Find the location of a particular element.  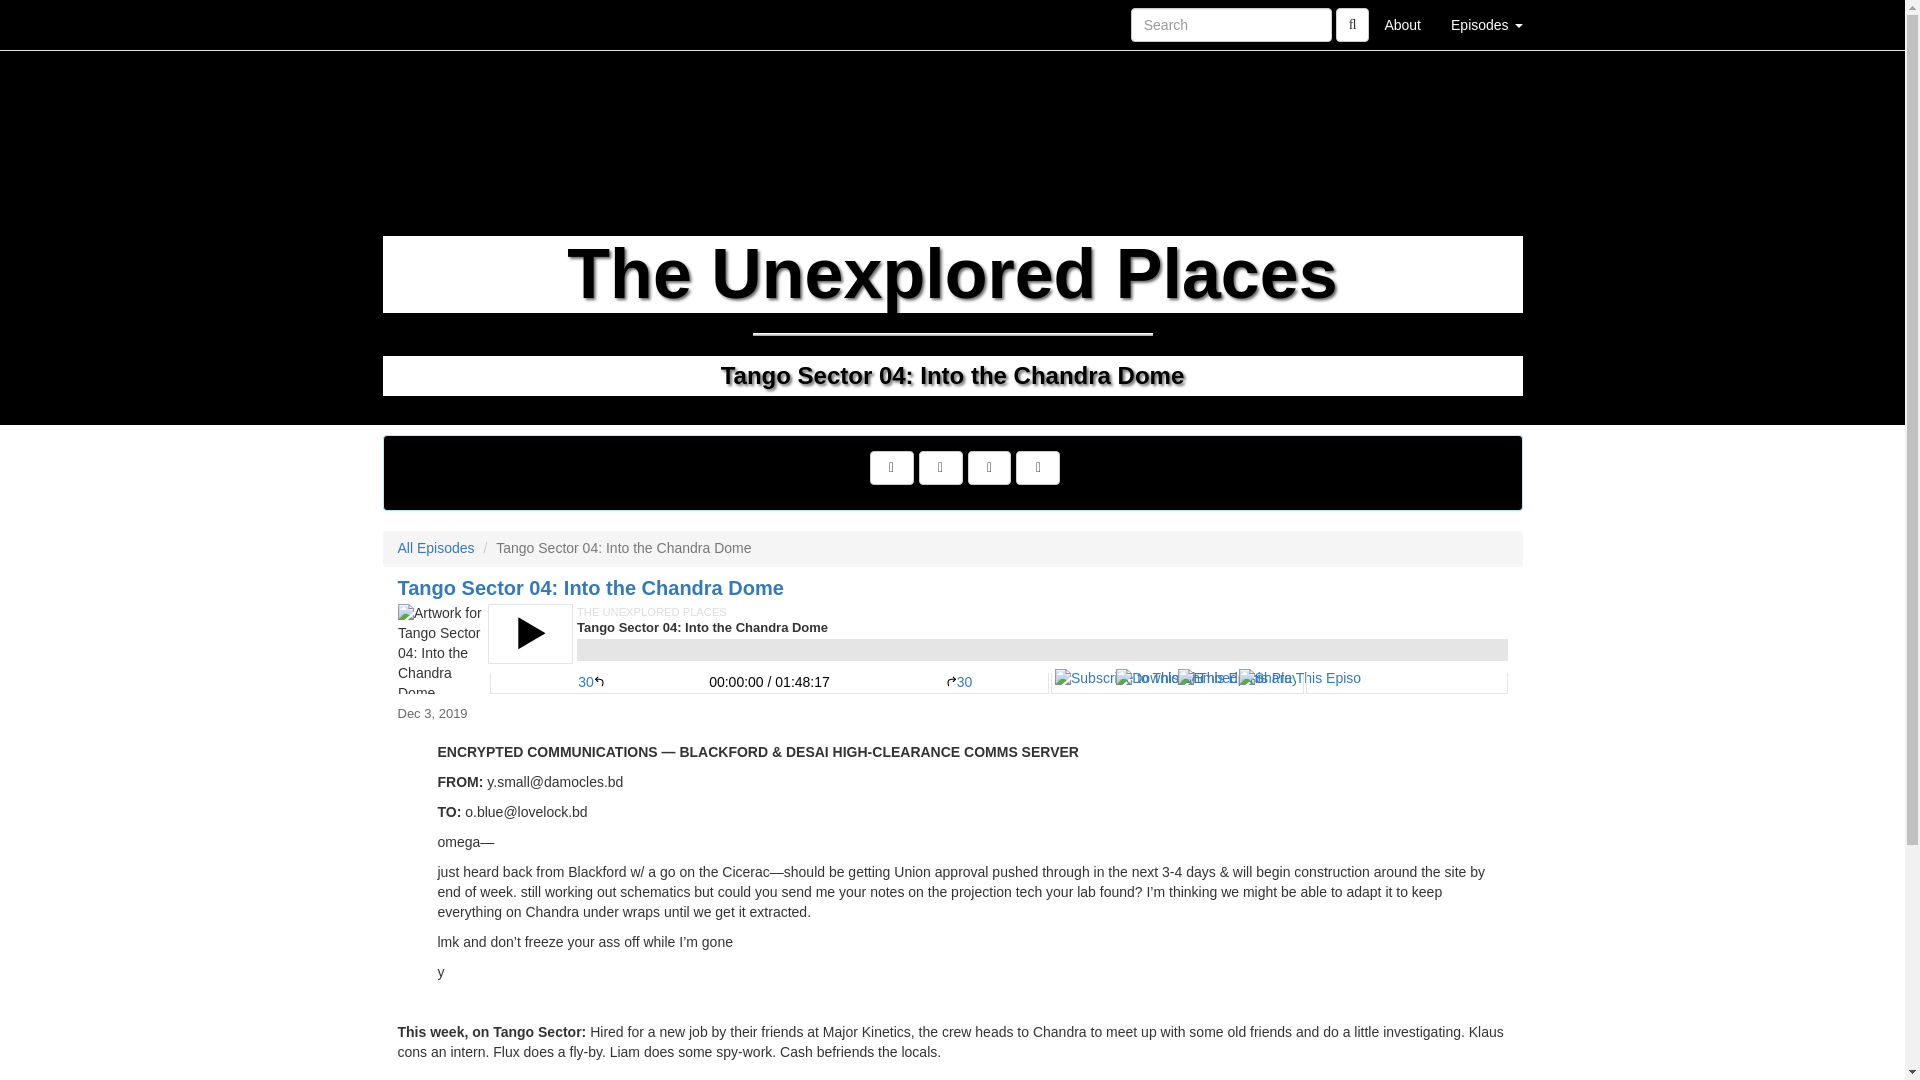

Episodes is located at coordinates (1486, 24).